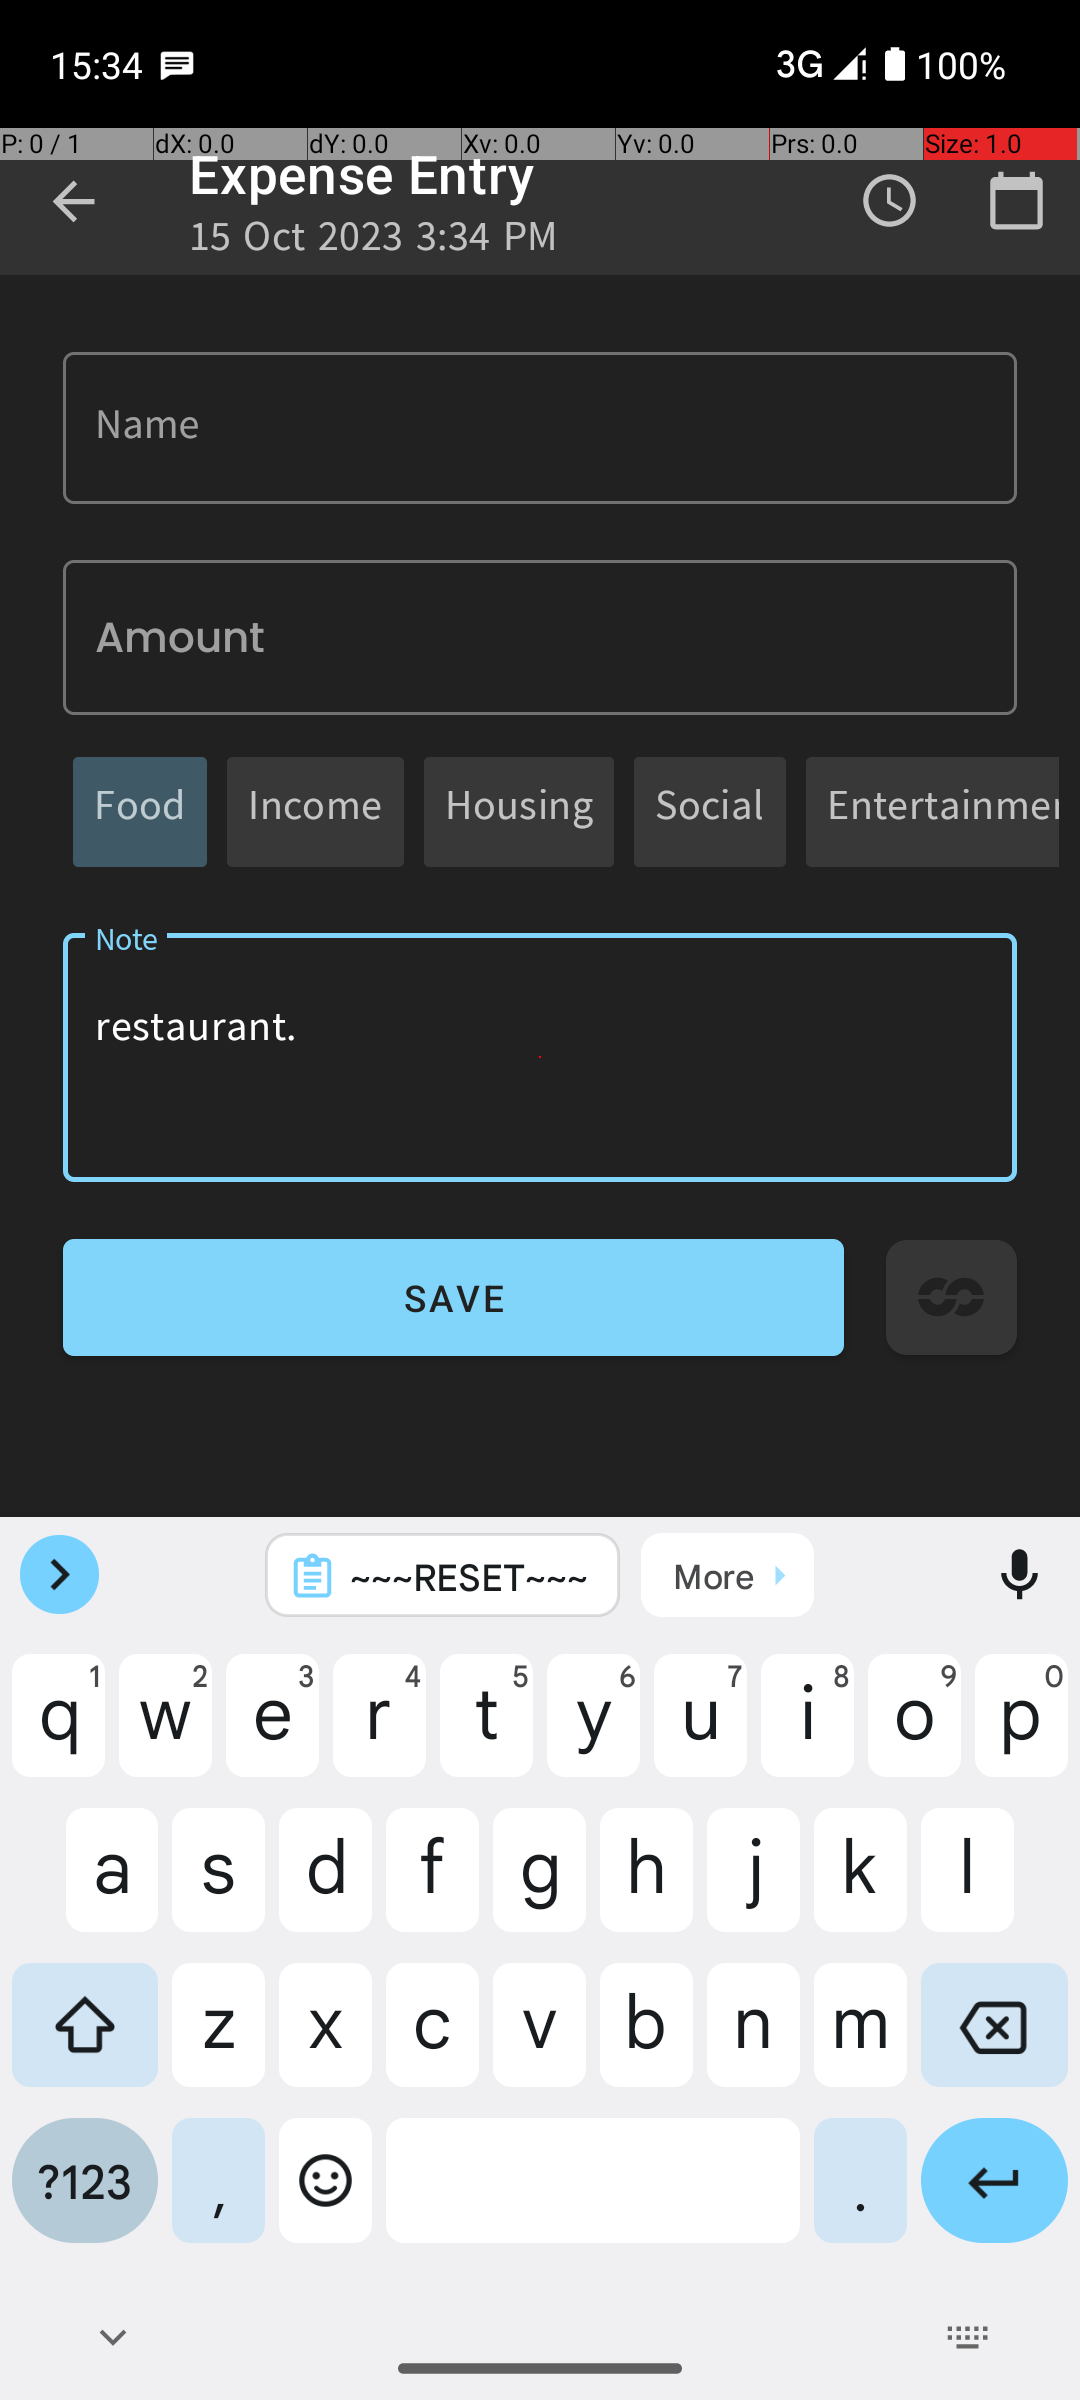 This screenshot has height=2400, width=1080. Describe the element at coordinates (710, 812) in the screenshot. I see `Social` at that location.